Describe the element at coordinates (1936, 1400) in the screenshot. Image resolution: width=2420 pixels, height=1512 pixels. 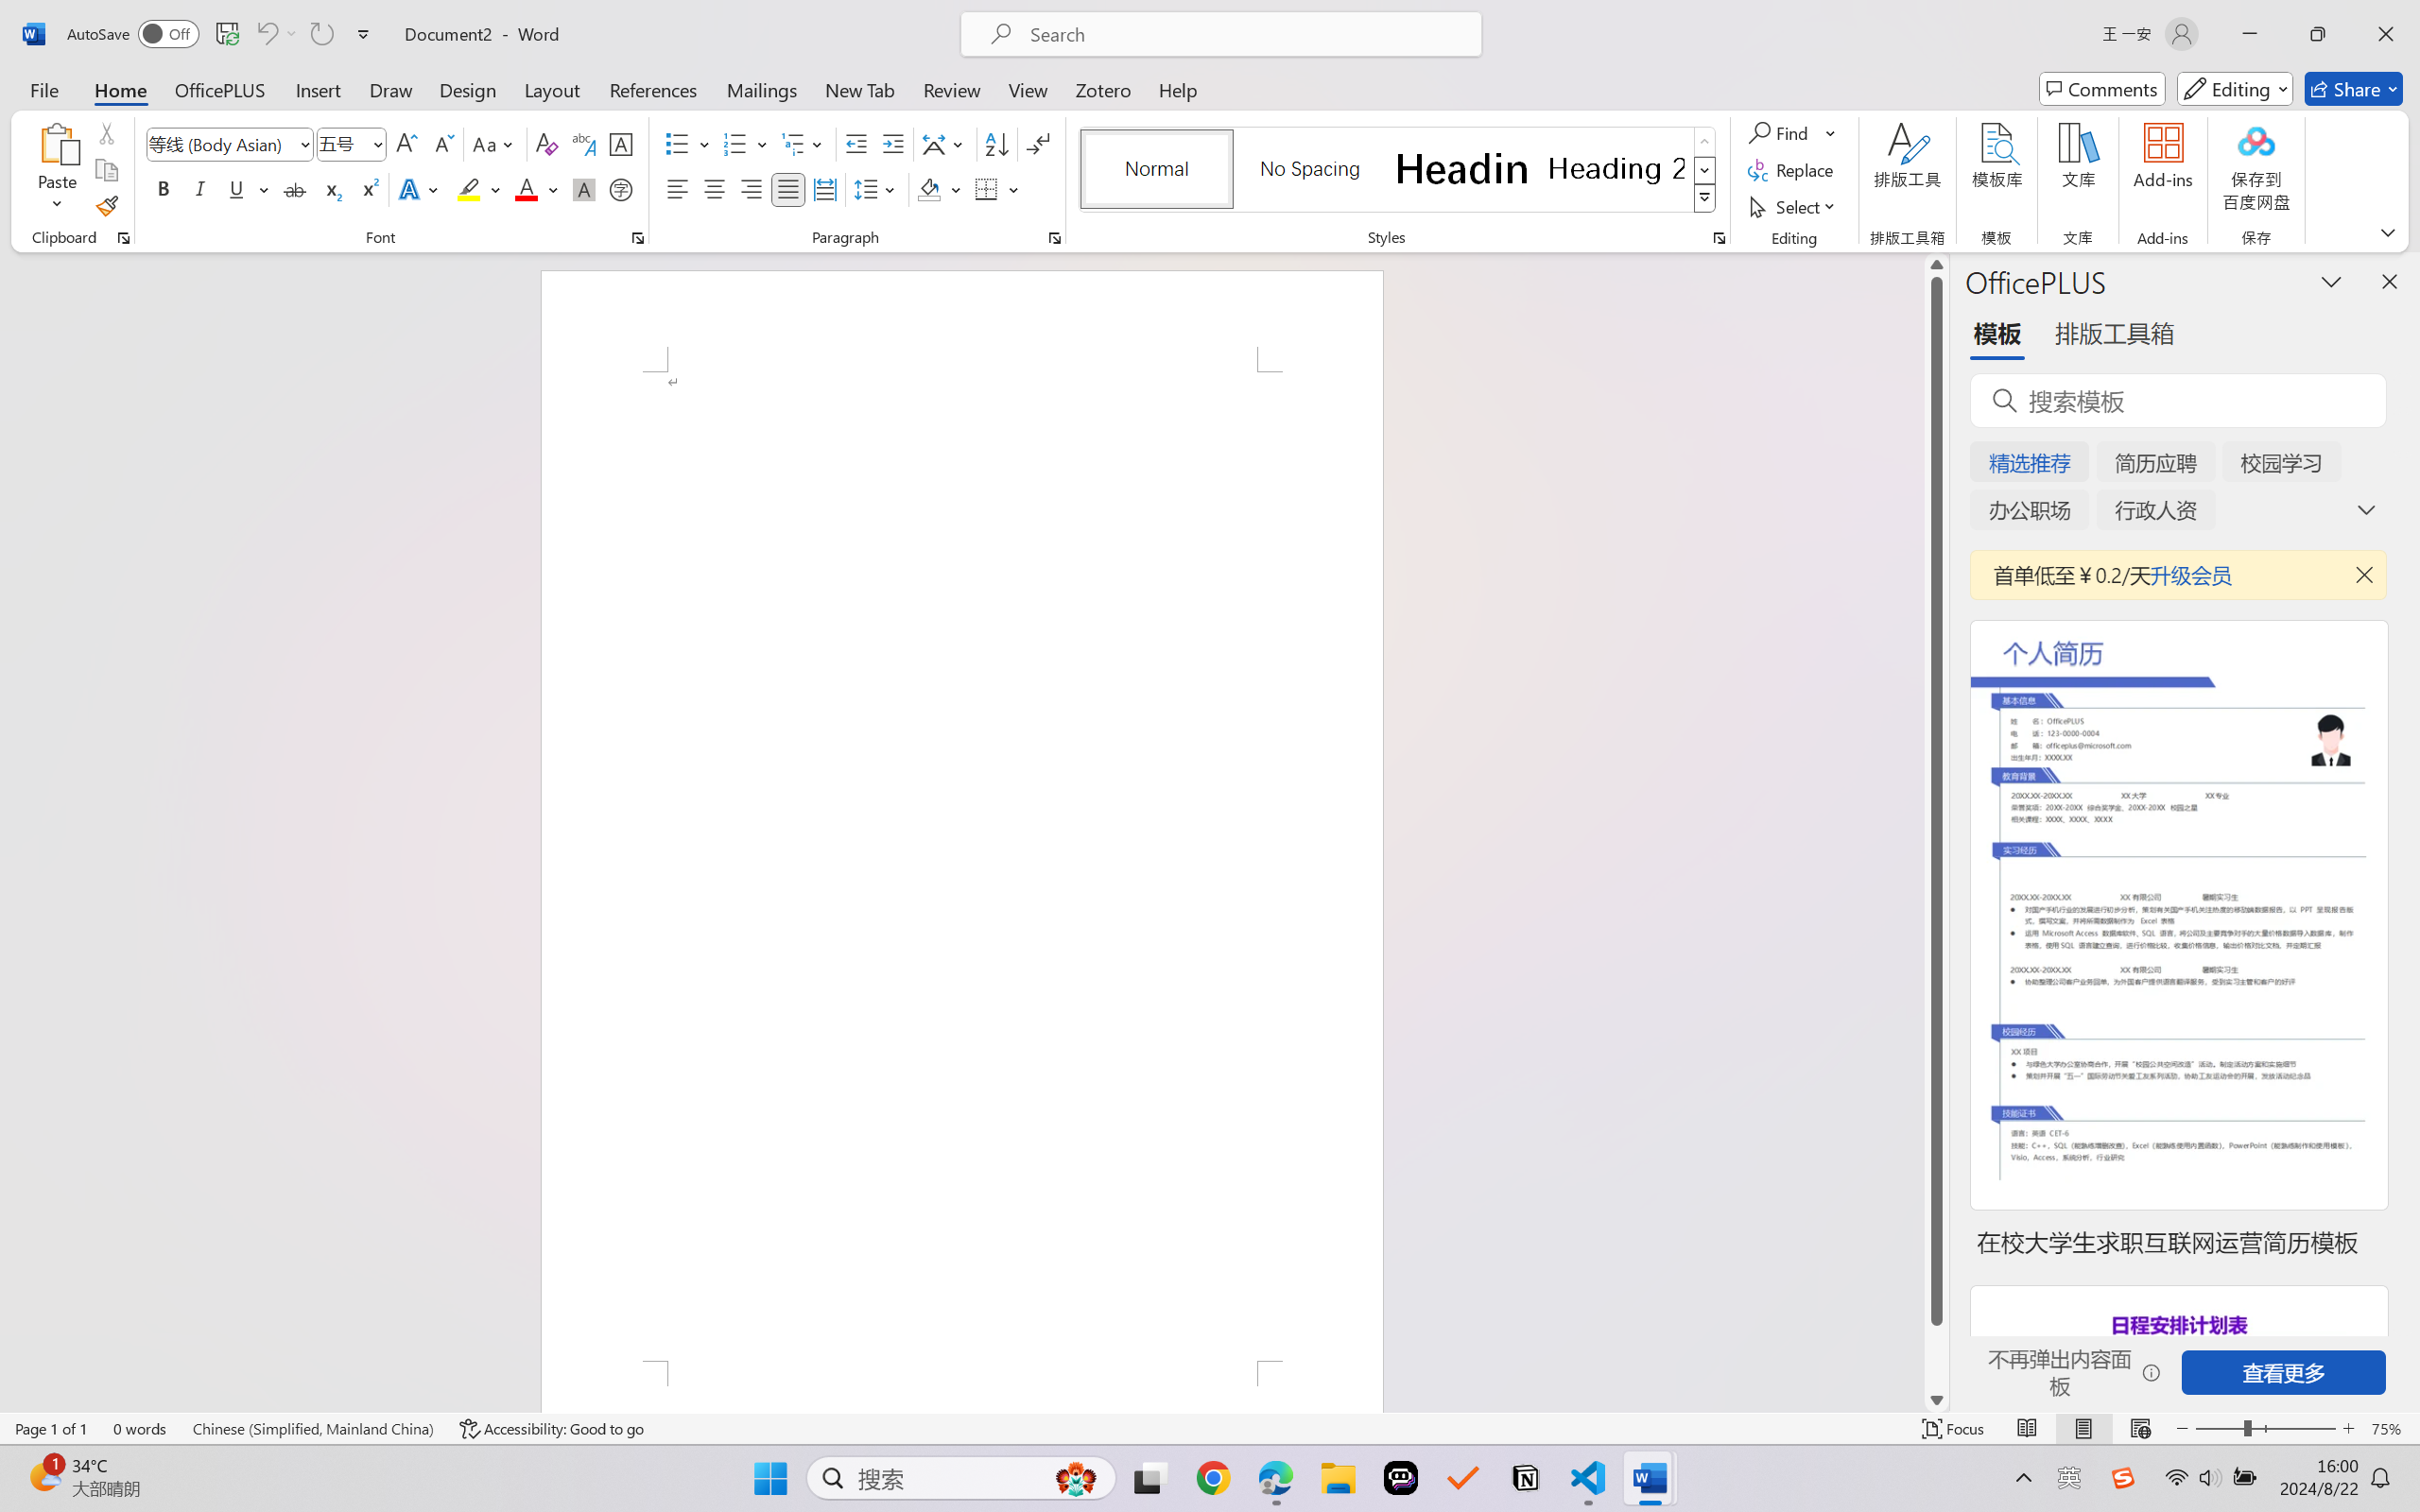
I see `Line down` at that location.